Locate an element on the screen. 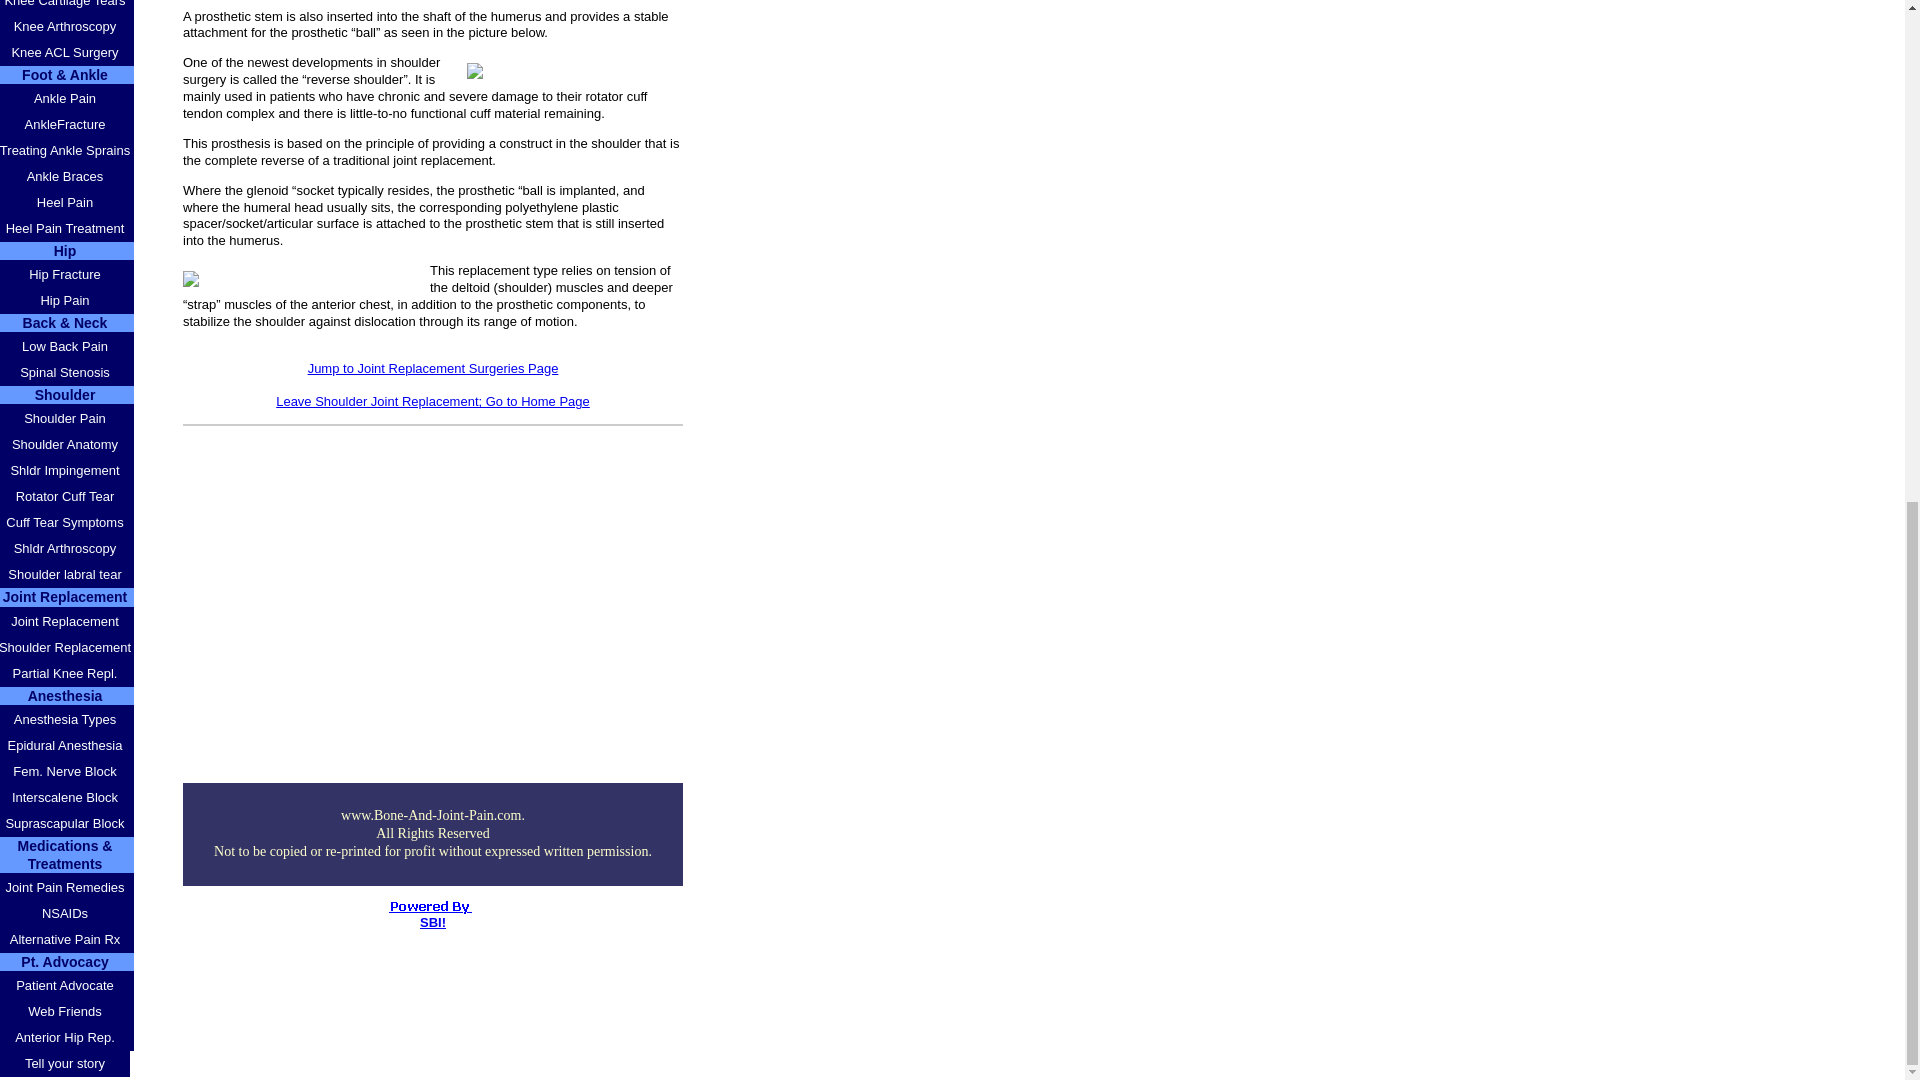 Image resolution: width=1920 pixels, height=1080 pixels. Hip Pain is located at coordinates (67, 301).